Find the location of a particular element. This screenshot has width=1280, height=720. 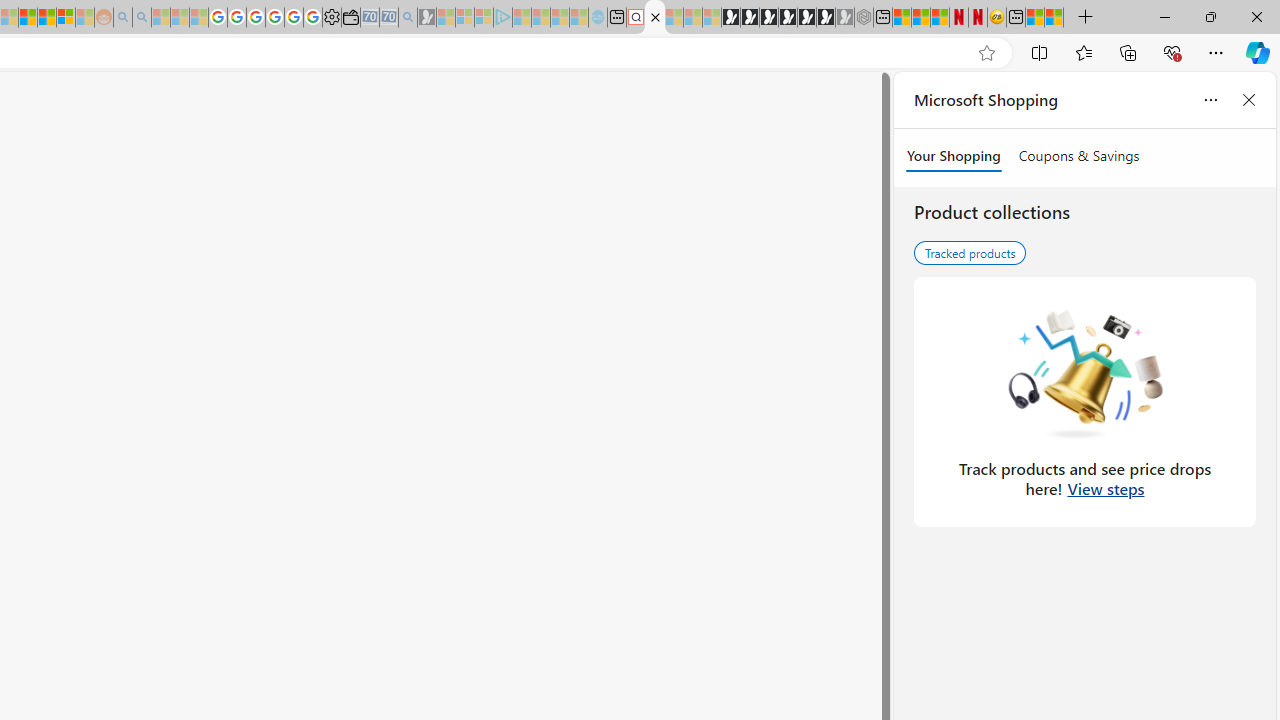

Home | Sky Blue Bikes - Sky Blue Bikes - Sleeping is located at coordinates (597, 18).